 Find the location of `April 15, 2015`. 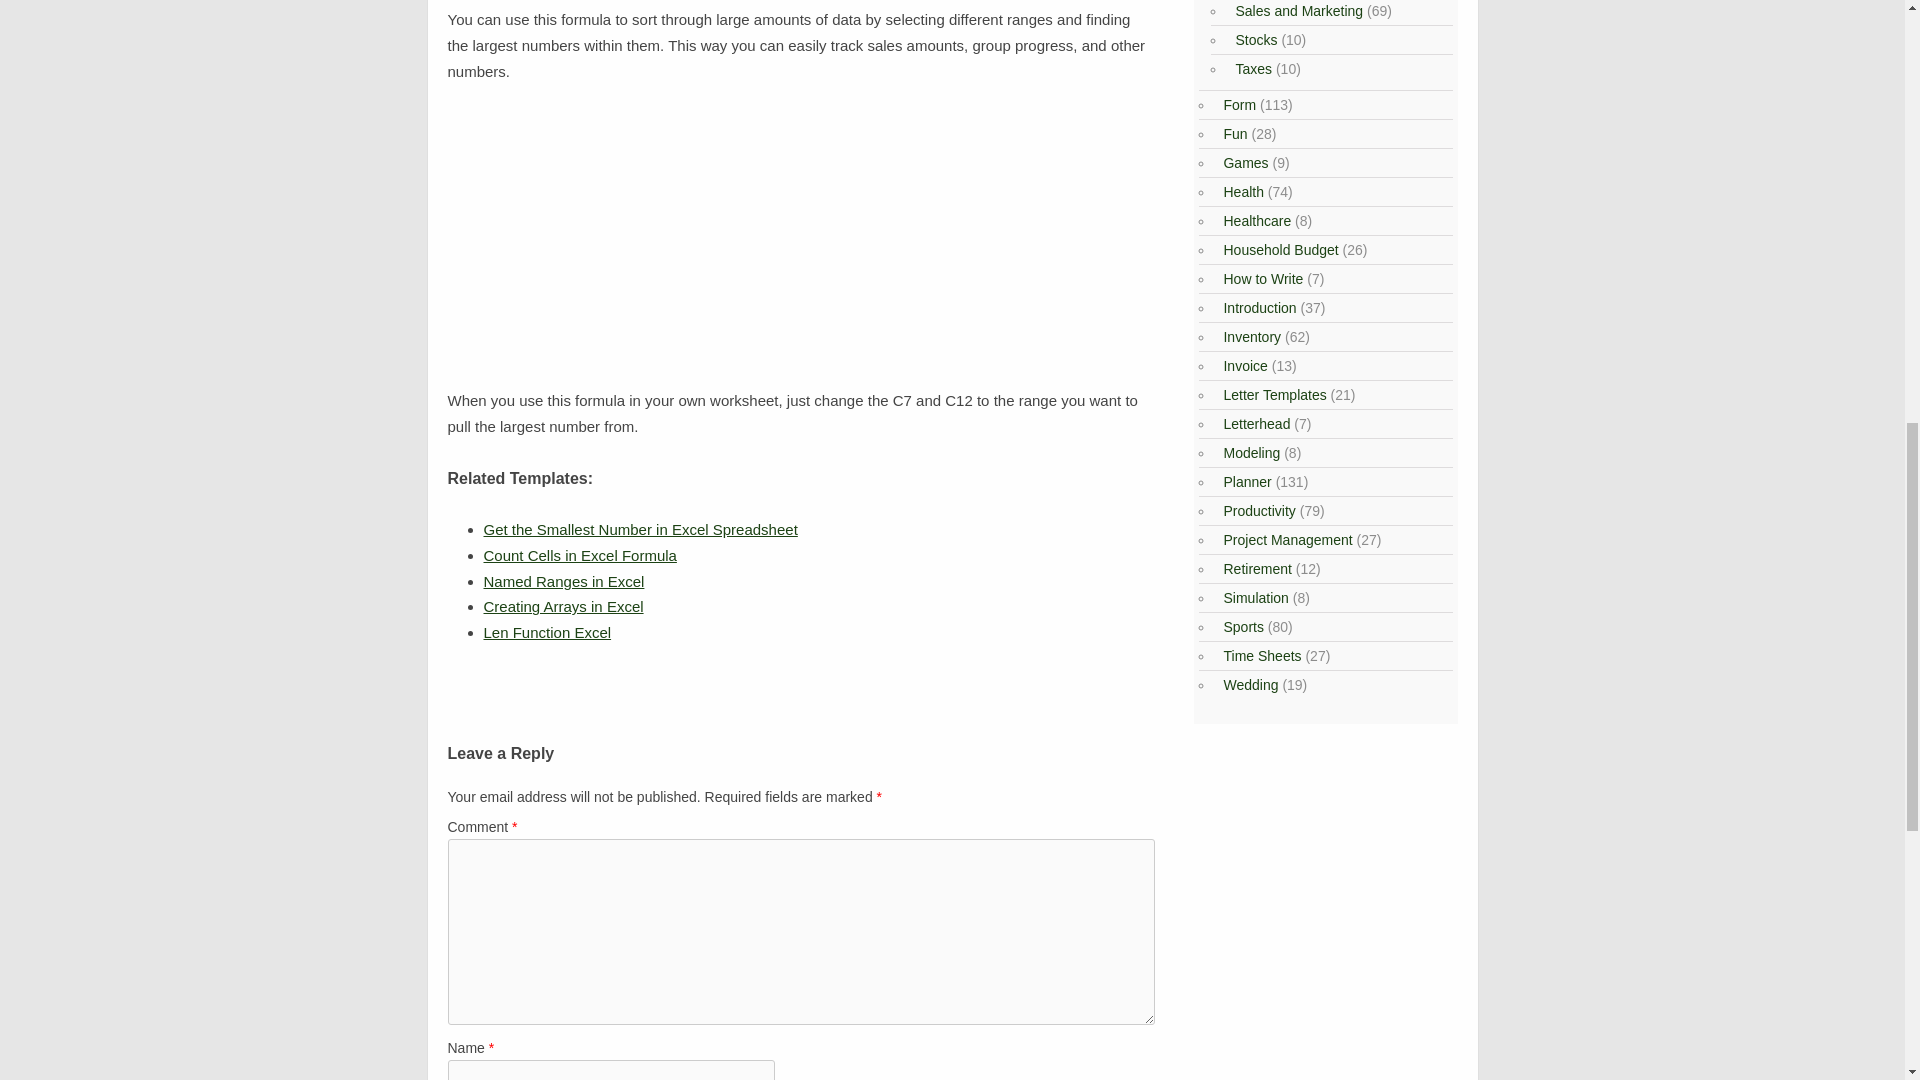

April 15, 2015 is located at coordinates (564, 581).